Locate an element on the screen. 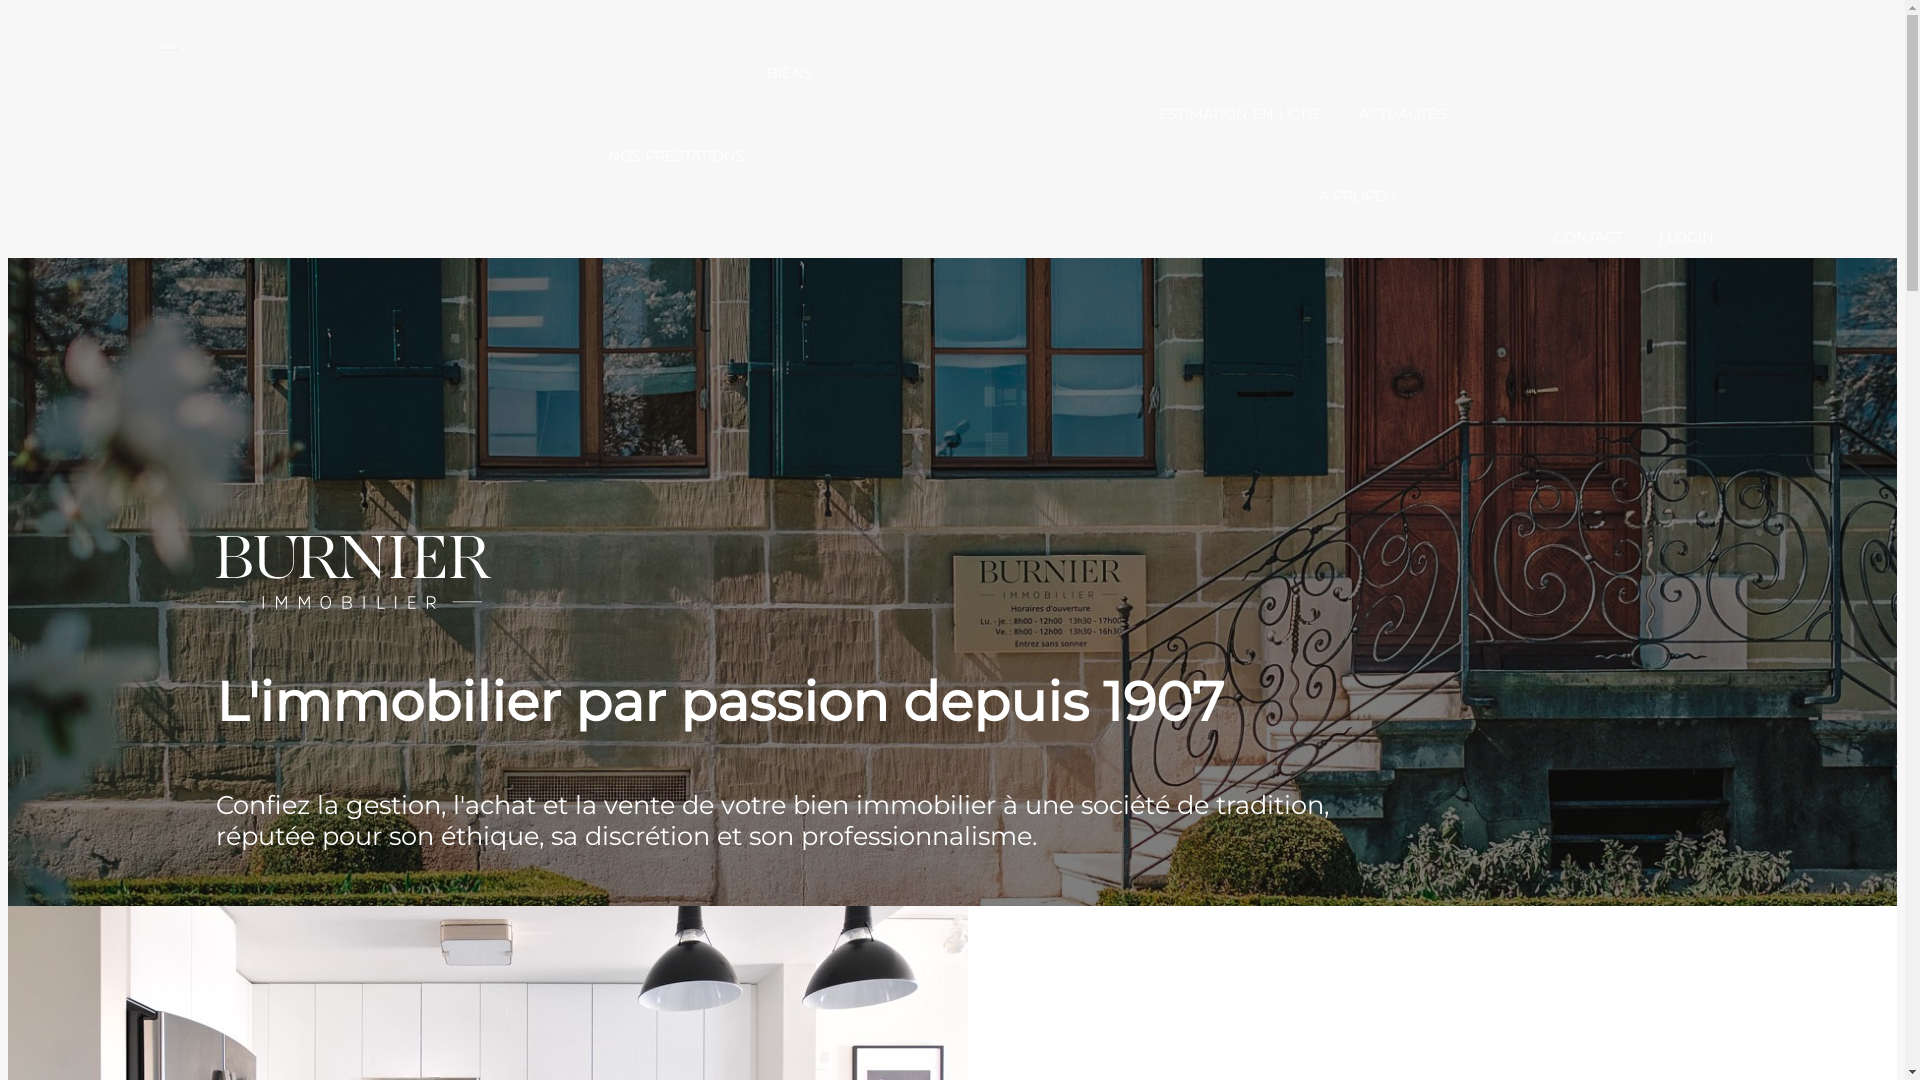 Image resolution: width=1920 pixels, height=1080 pixels. A PROPOS is located at coordinates (1356, 196).